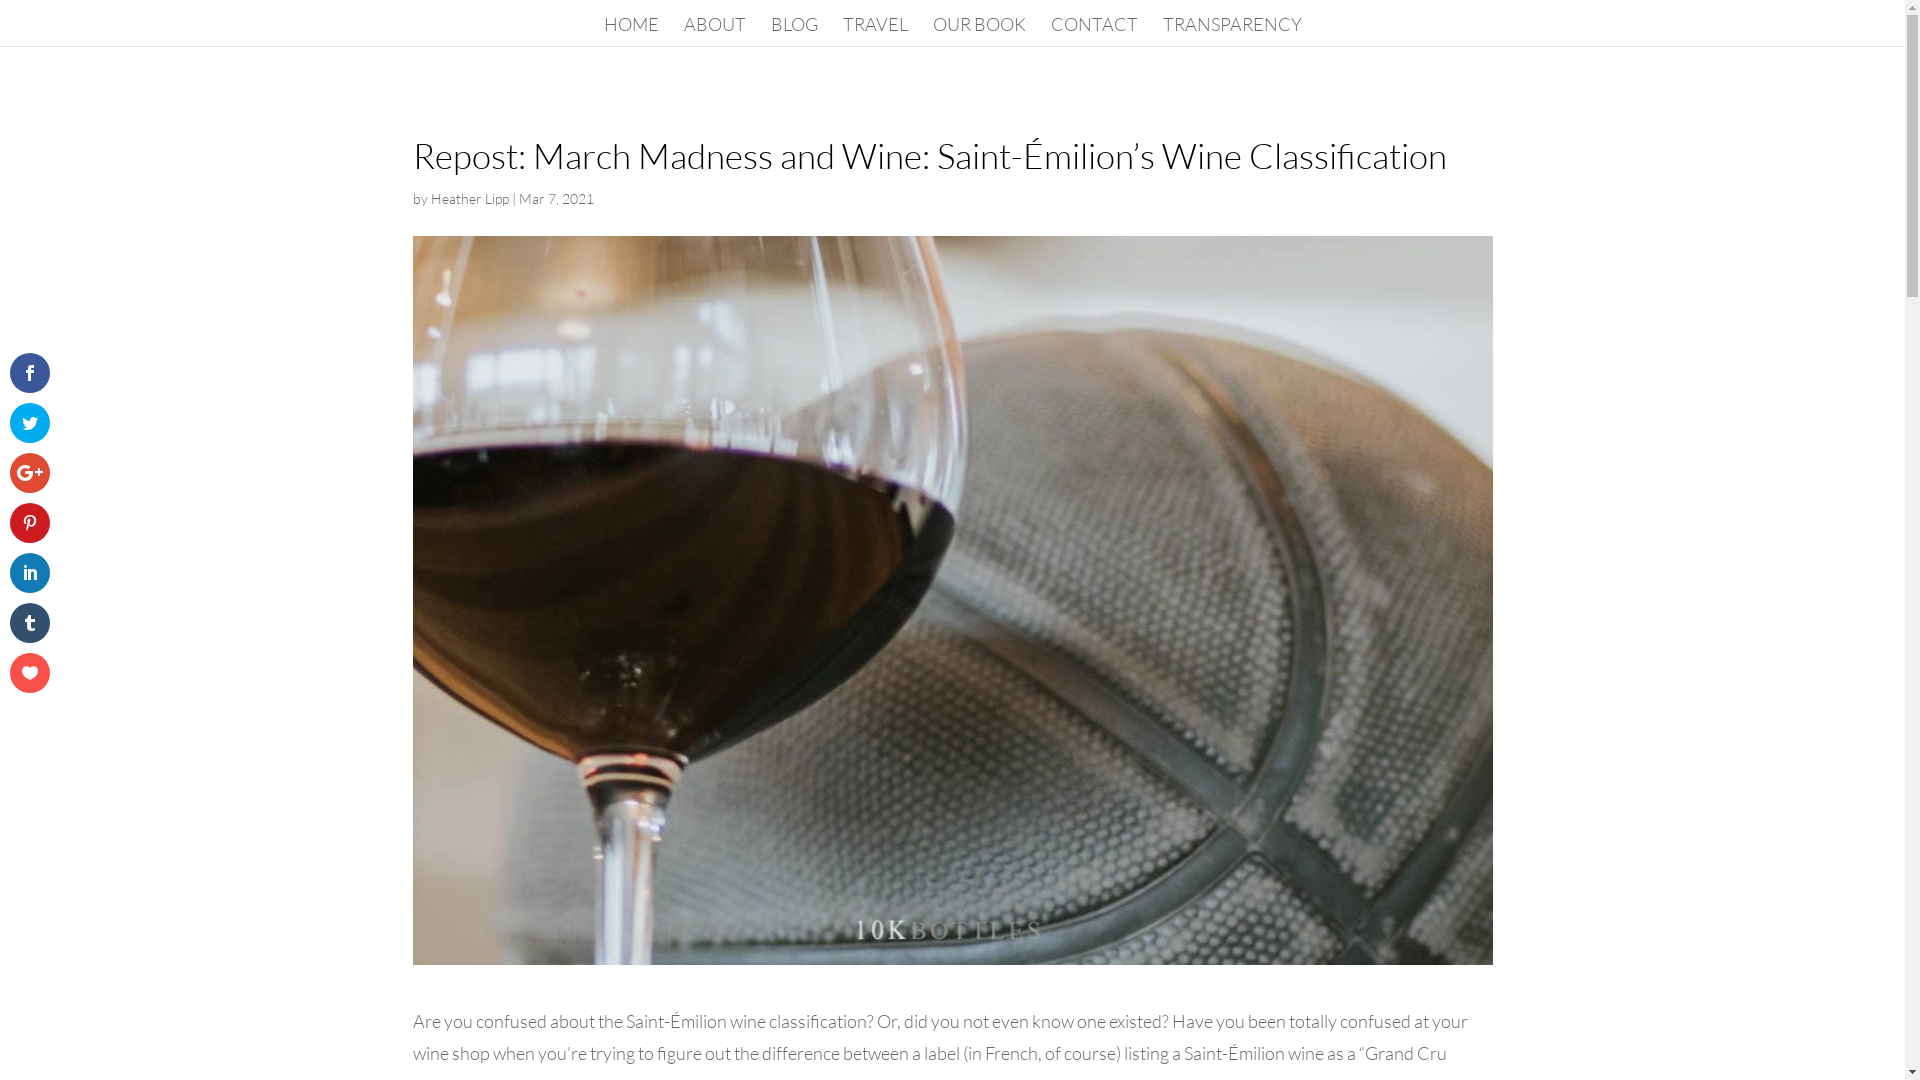 The image size is (1920, 1080). Describe the element at coordinates (469, 198) in the screenshot. I see `Heather Lipp` at that location.